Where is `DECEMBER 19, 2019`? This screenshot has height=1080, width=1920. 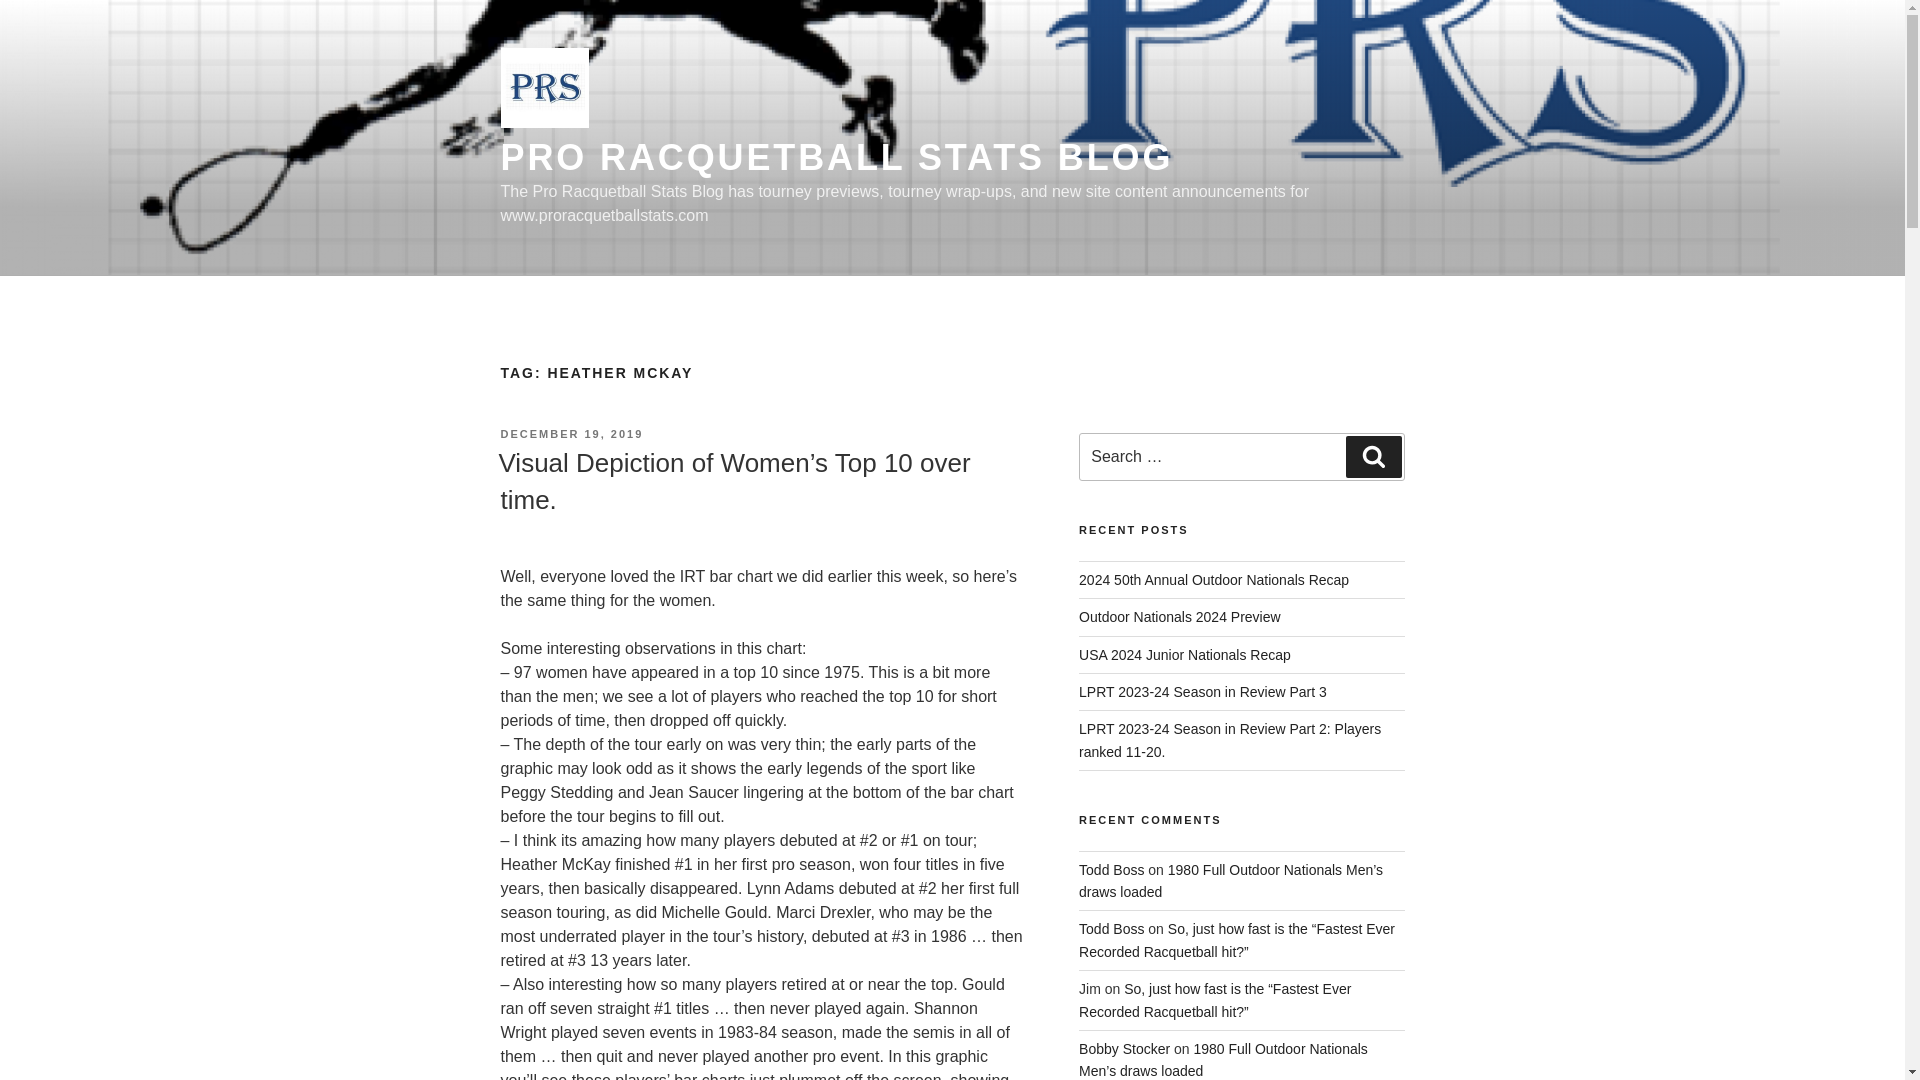
DECEMBER 19, 2019 is located at coordinates (571, 433).